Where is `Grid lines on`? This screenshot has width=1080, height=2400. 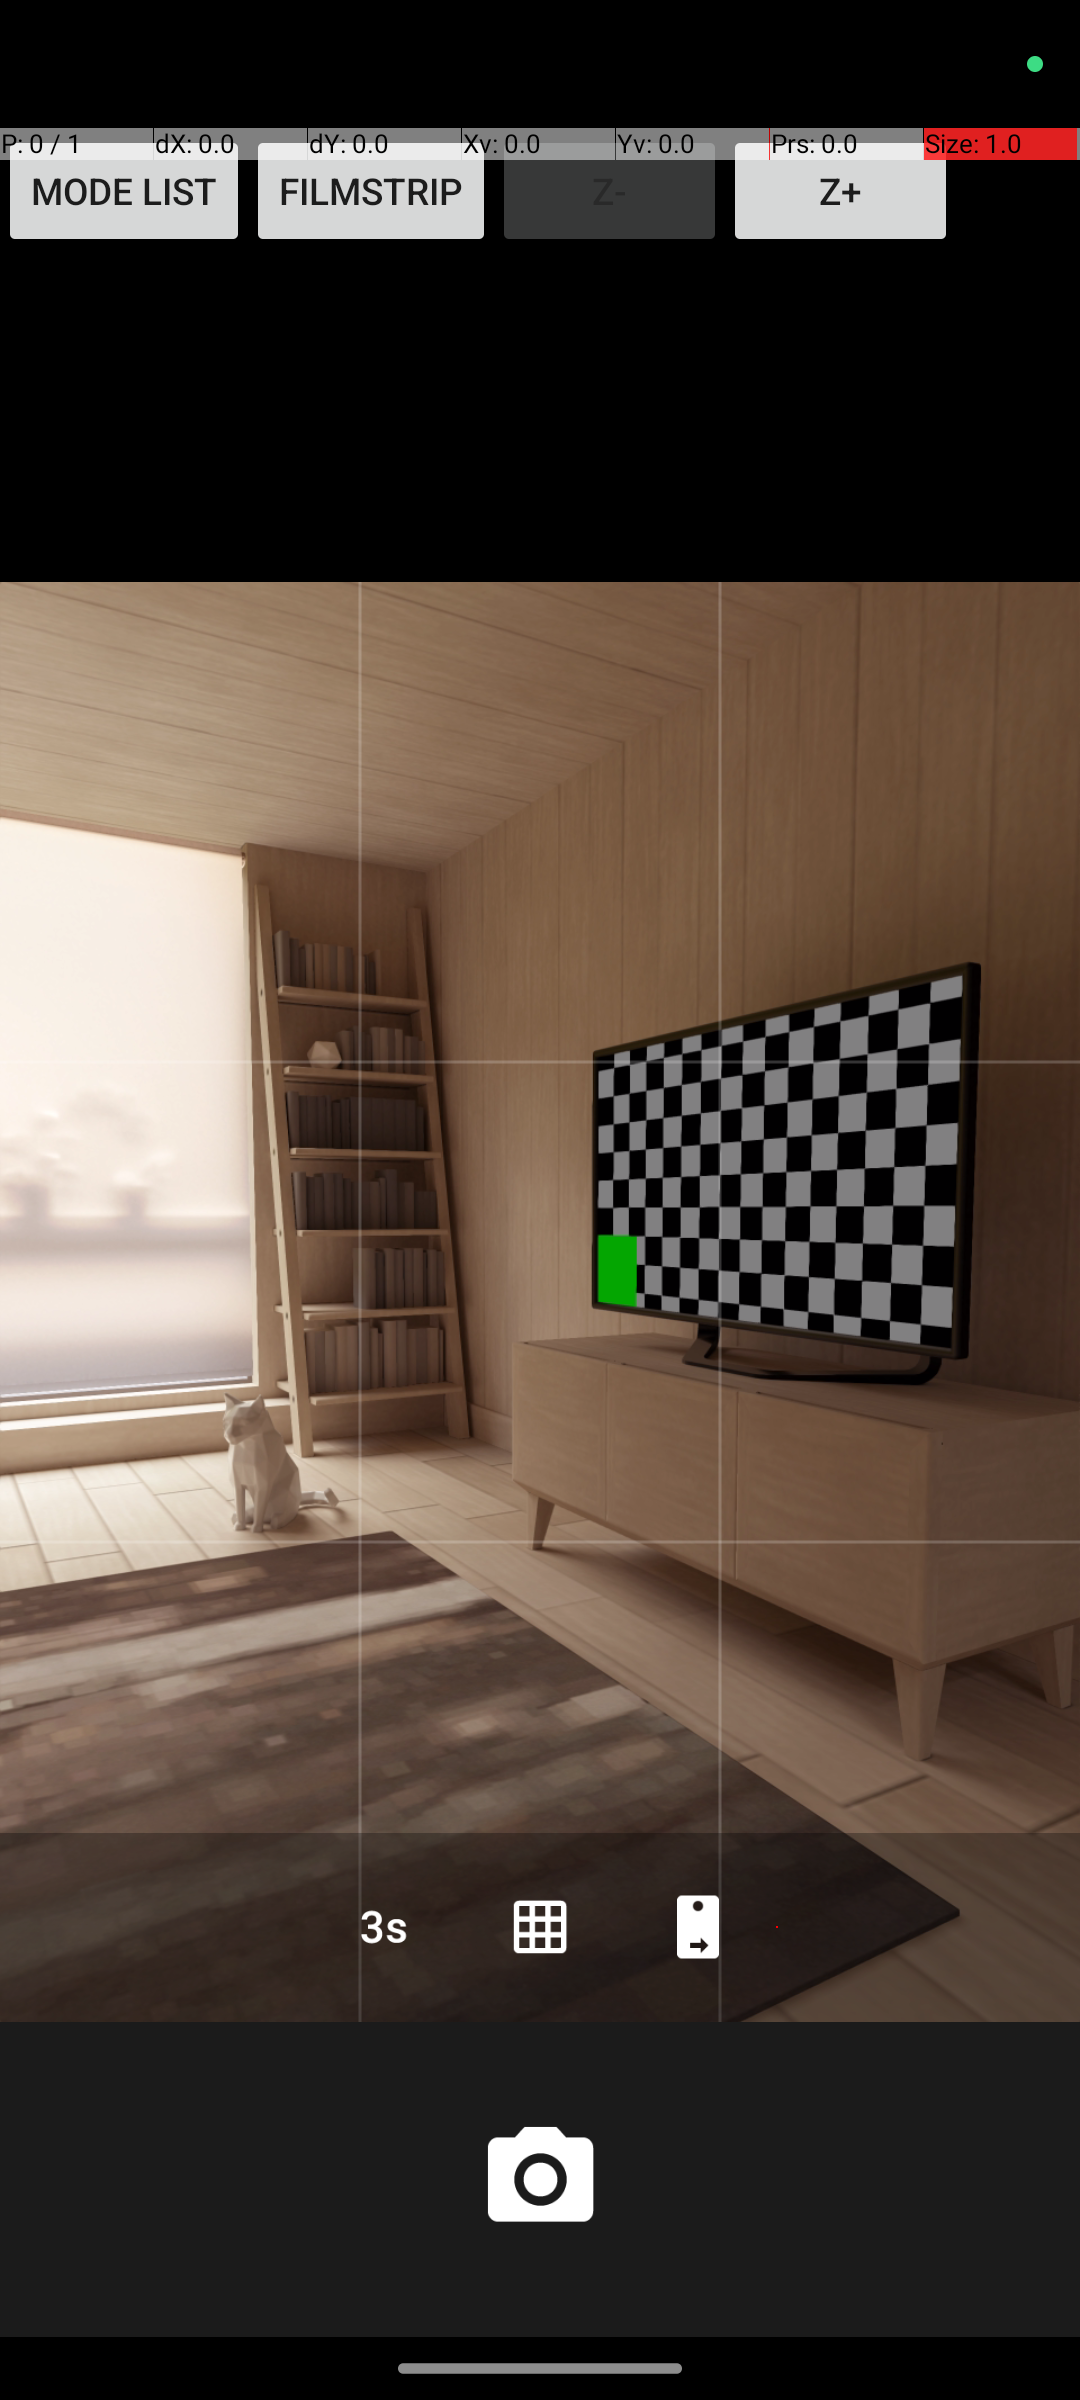
Grid lines on is located at coordinates (540, 1926).